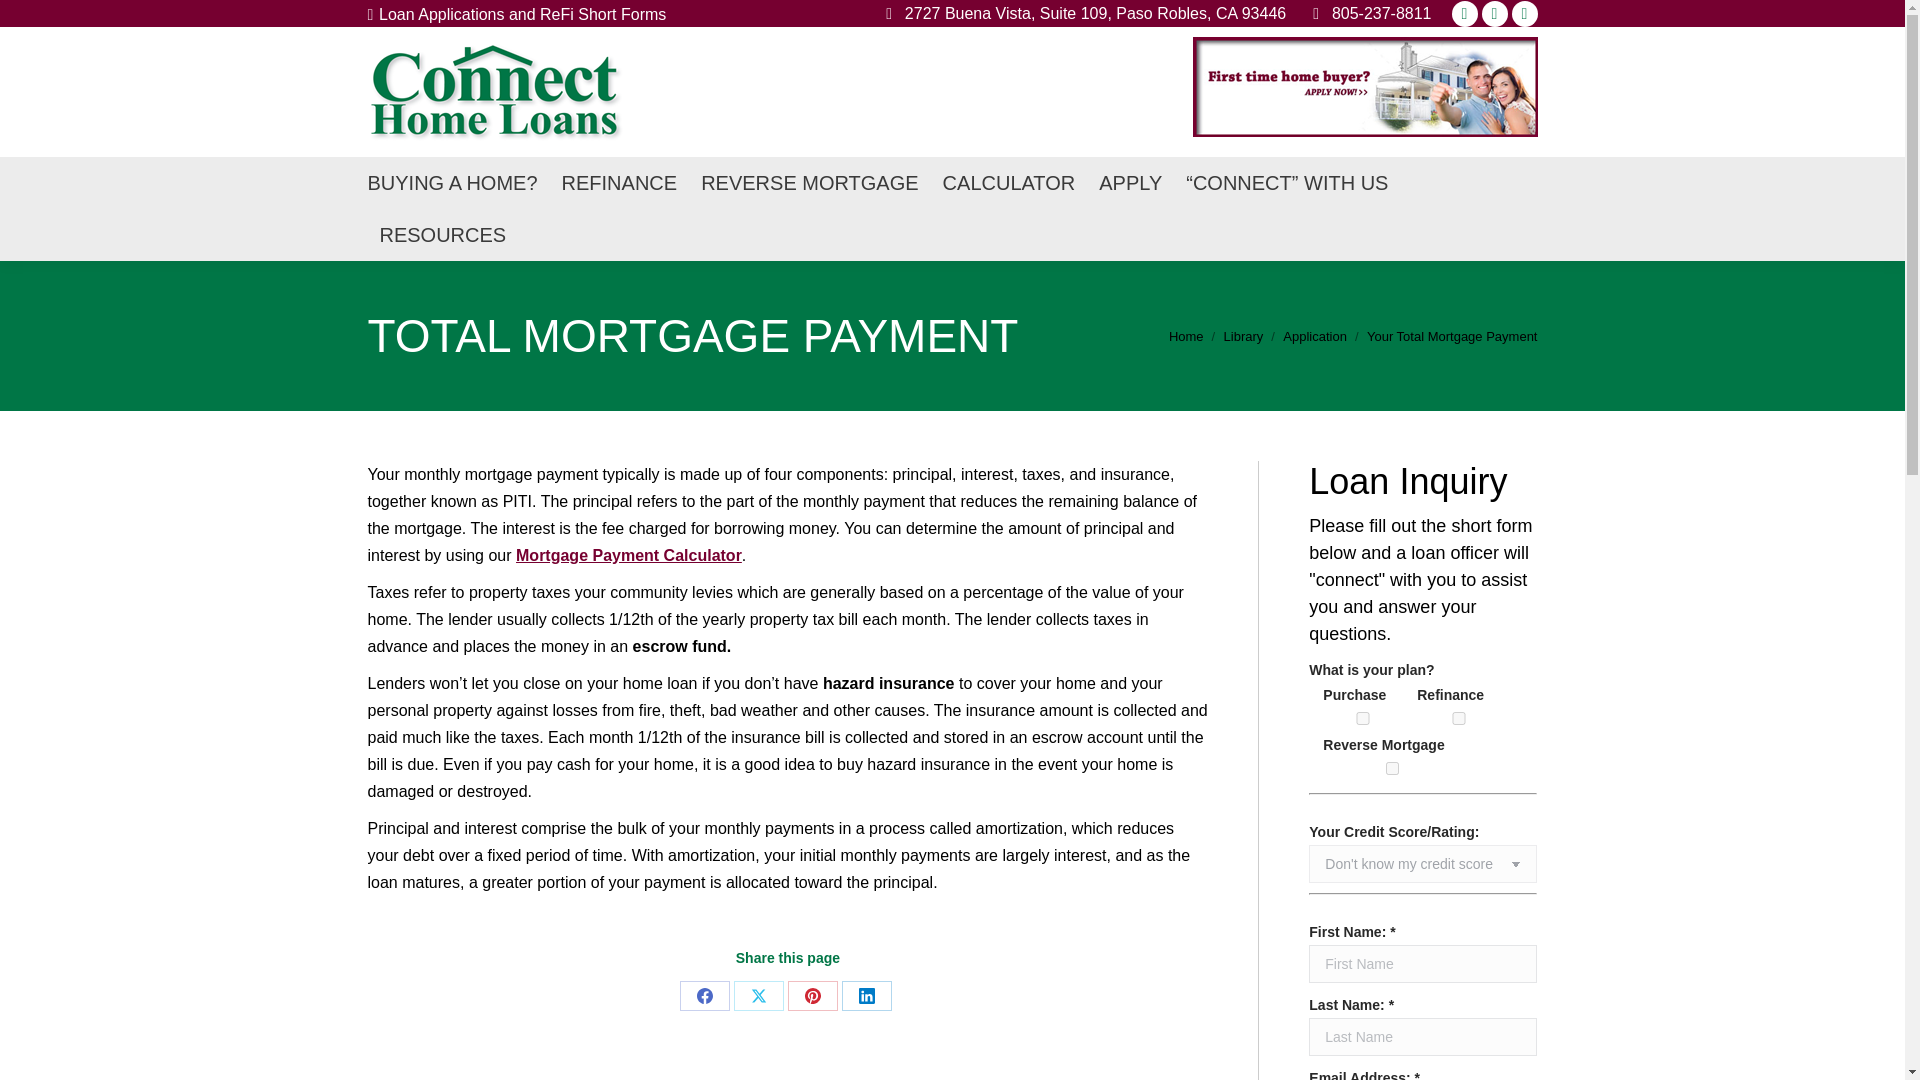 The width and height of the screenshot is (1920, 1080). Describe the element at coordinates (1458, 718) in the screenshot. I see `Refinance` at that location.